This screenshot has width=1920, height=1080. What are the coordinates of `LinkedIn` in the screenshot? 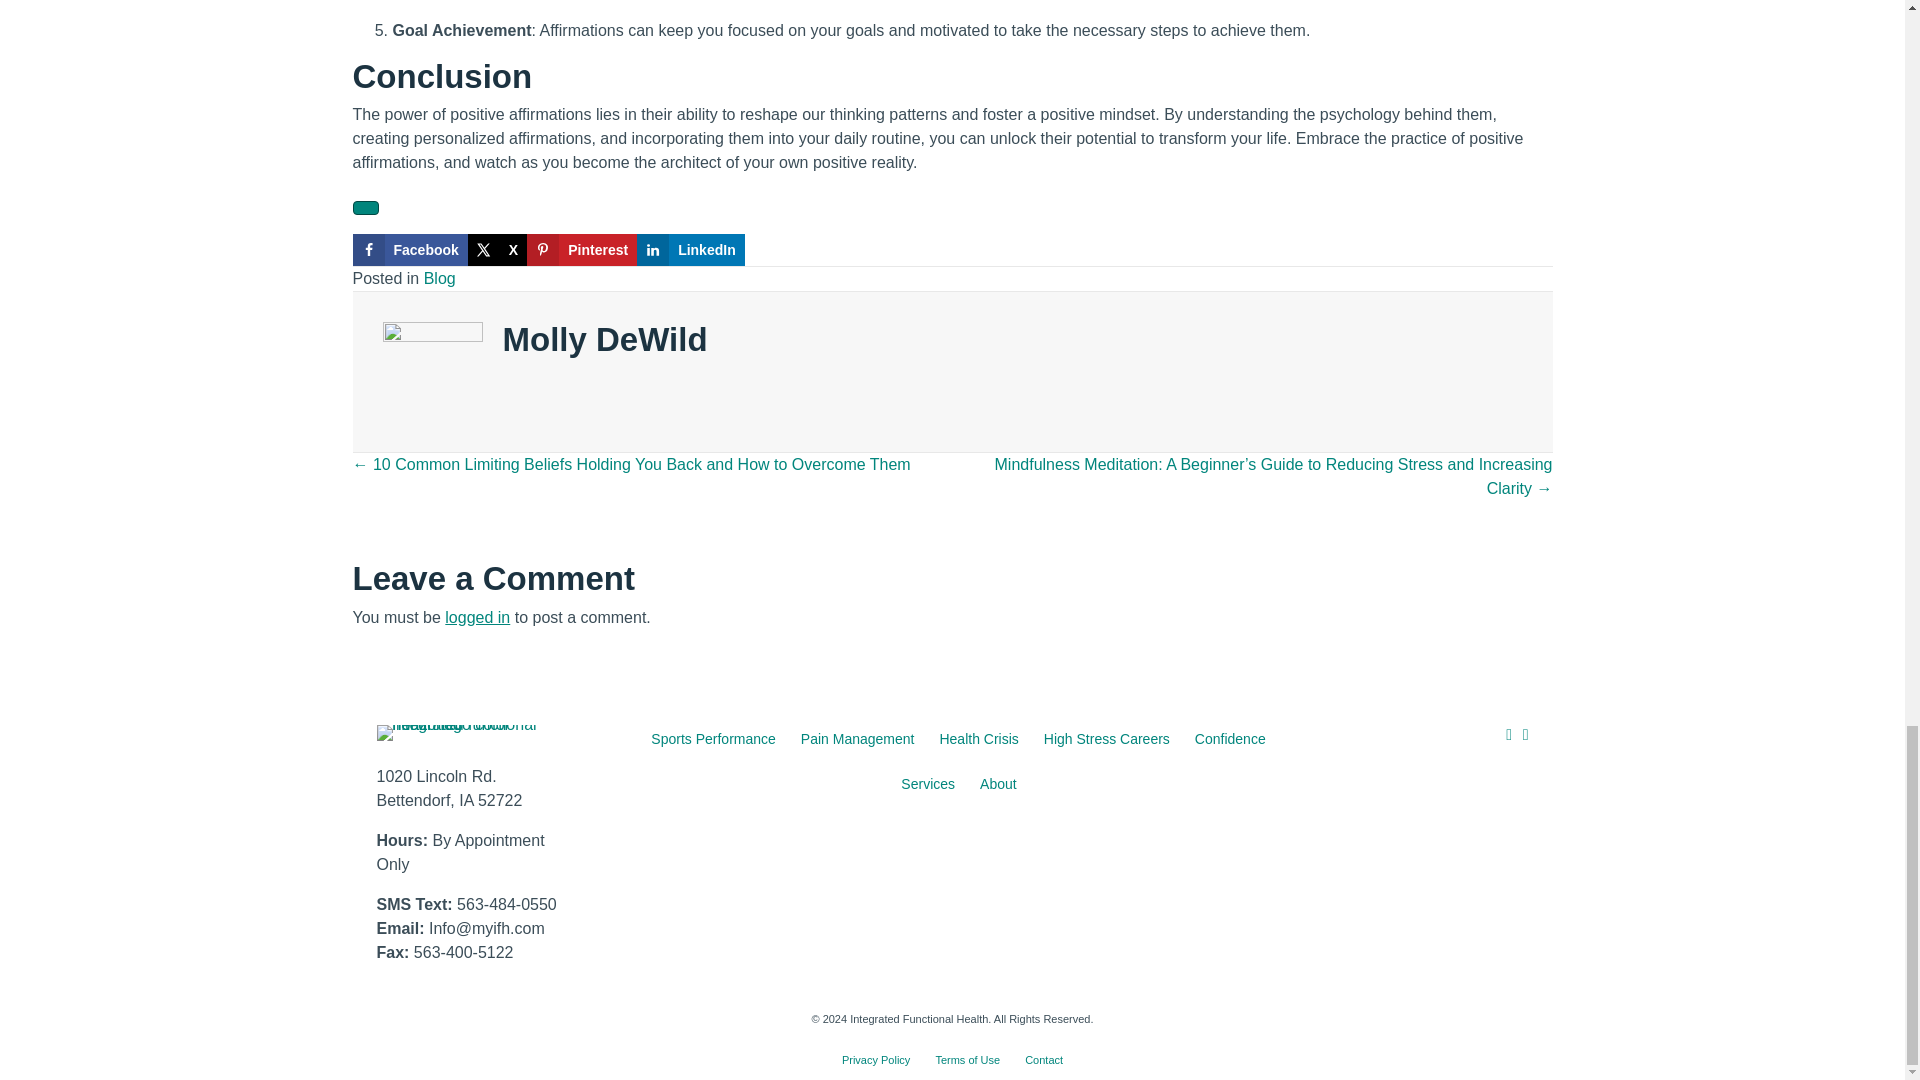 It's located at (690, 250).